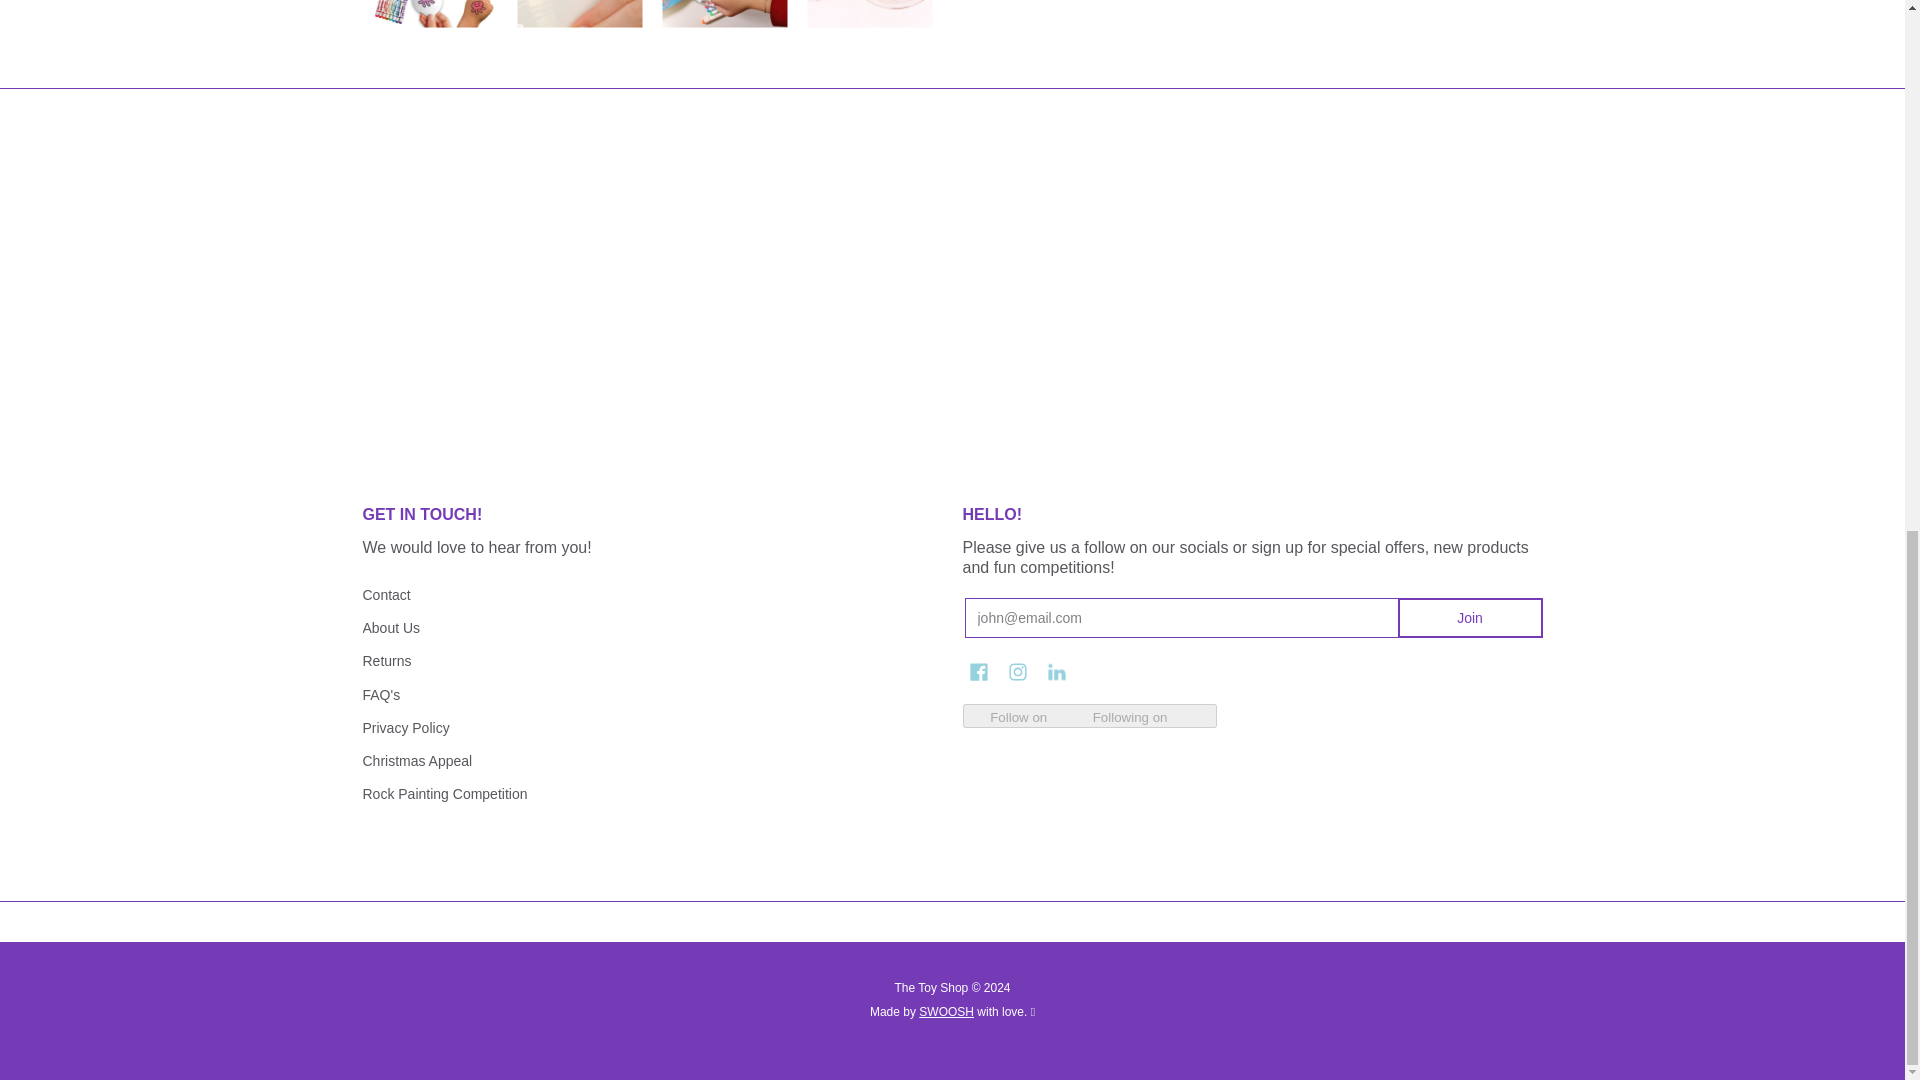 The image size is (1920, 1080). Describe the element at coordinates (652, 694) in the screenshot. I see `FAQ's` at that location.